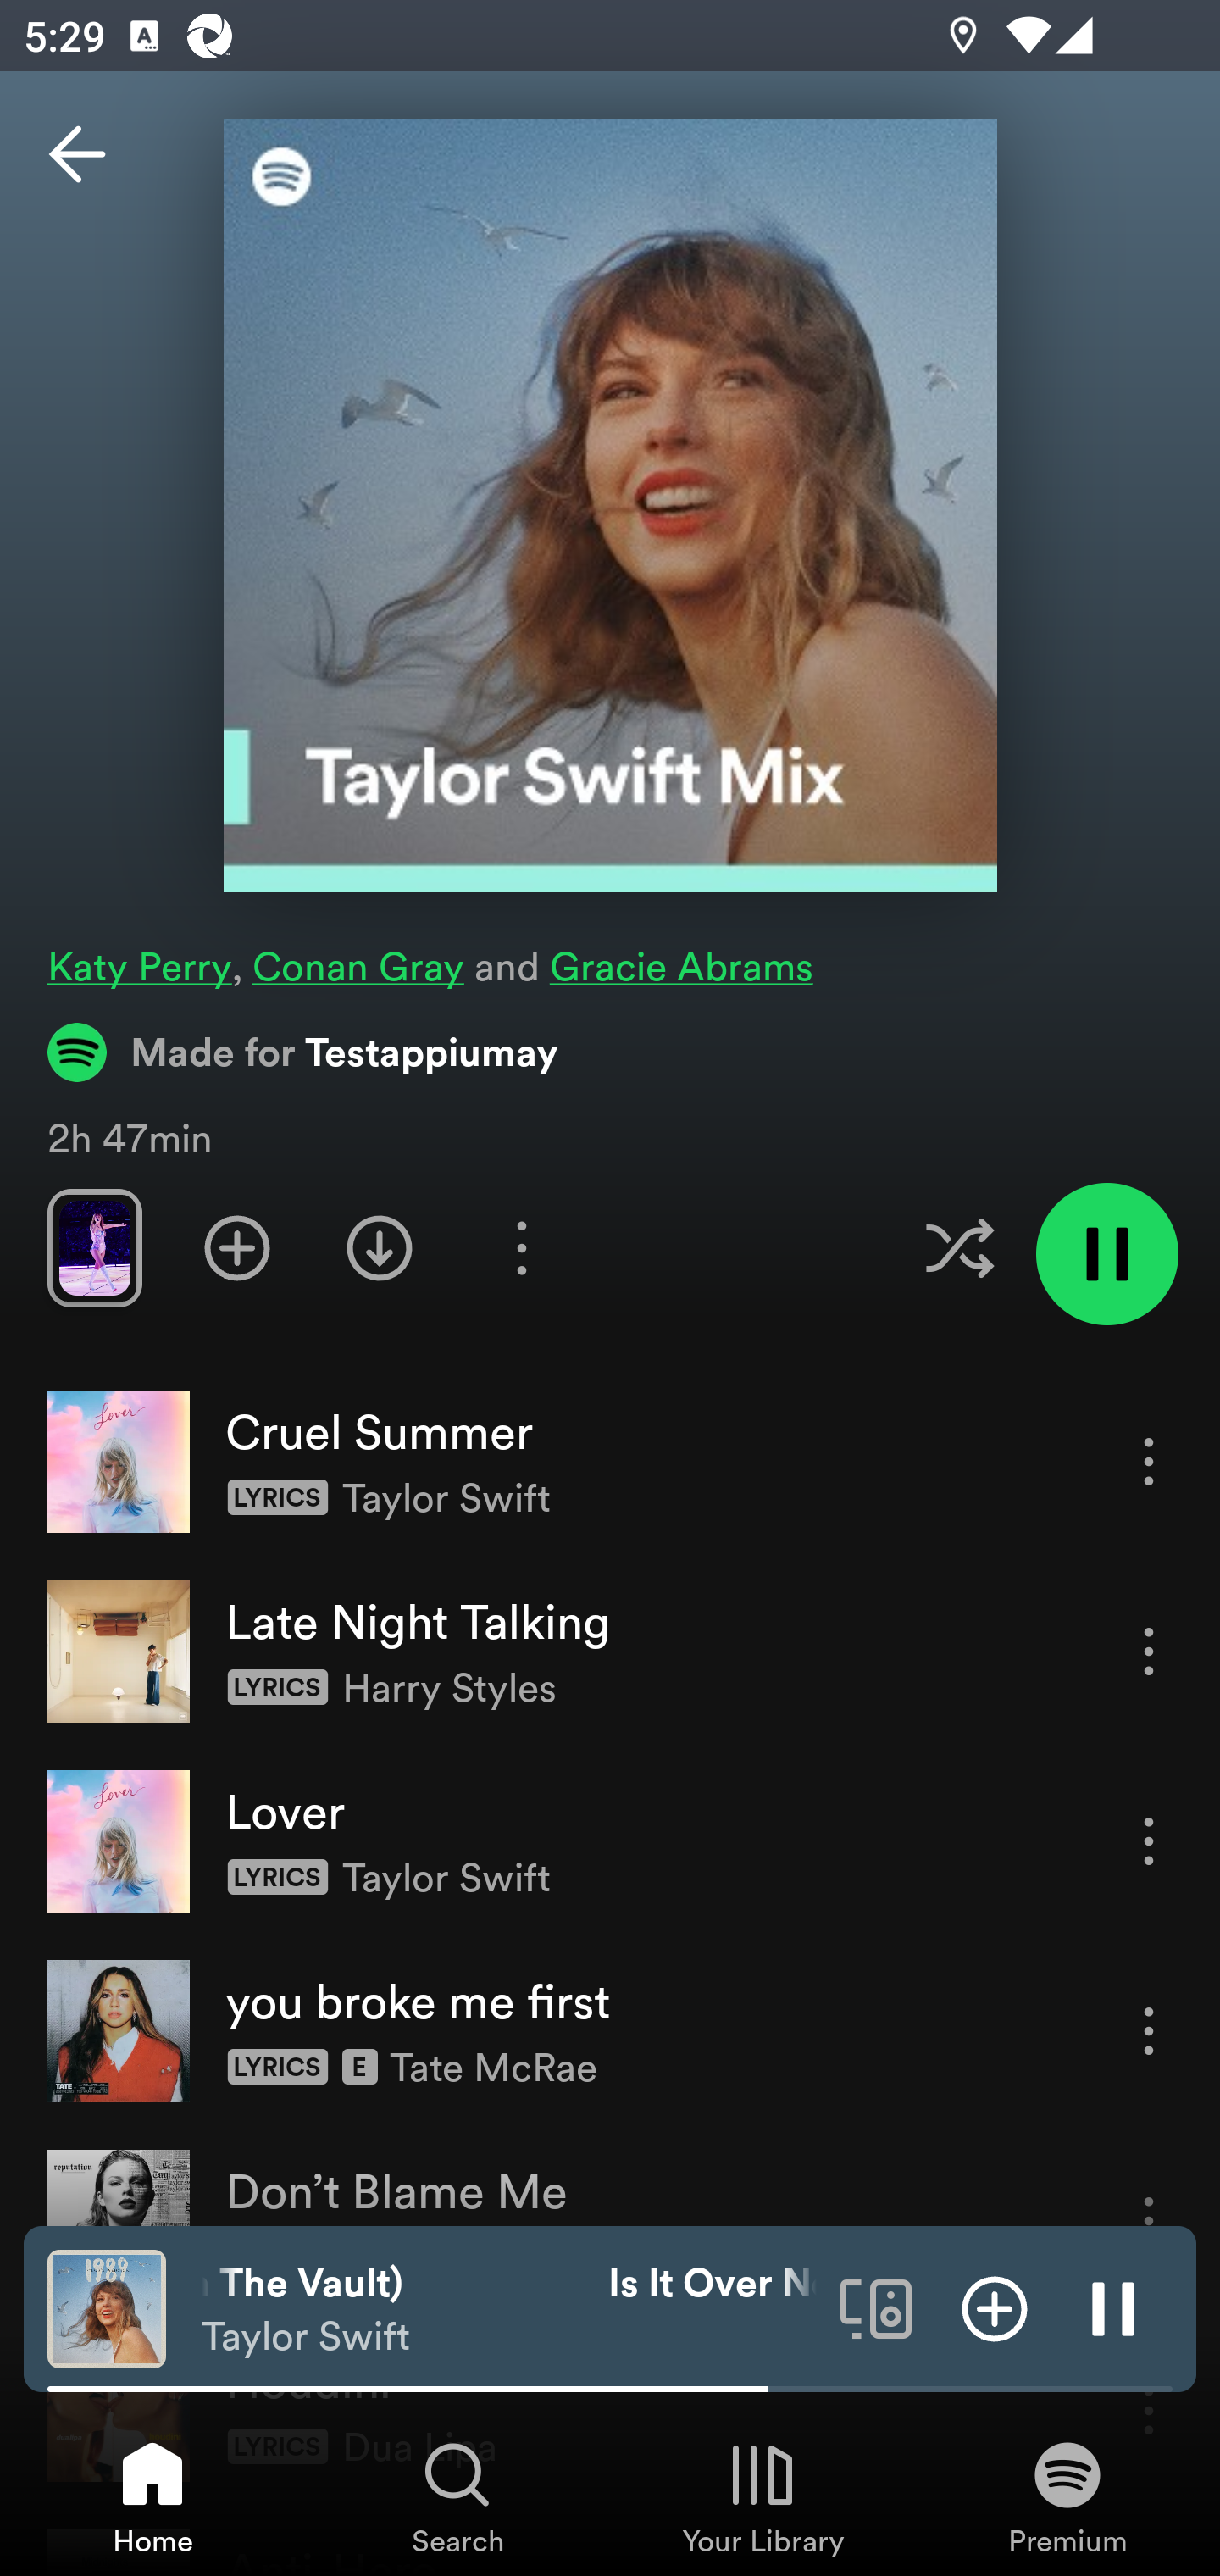 The image size is (1220, 2576). What do you see at coordinates (237, 1247) in the screenshot?
I see `Add playlist to Your Library` at bounding box center [237, 1247].